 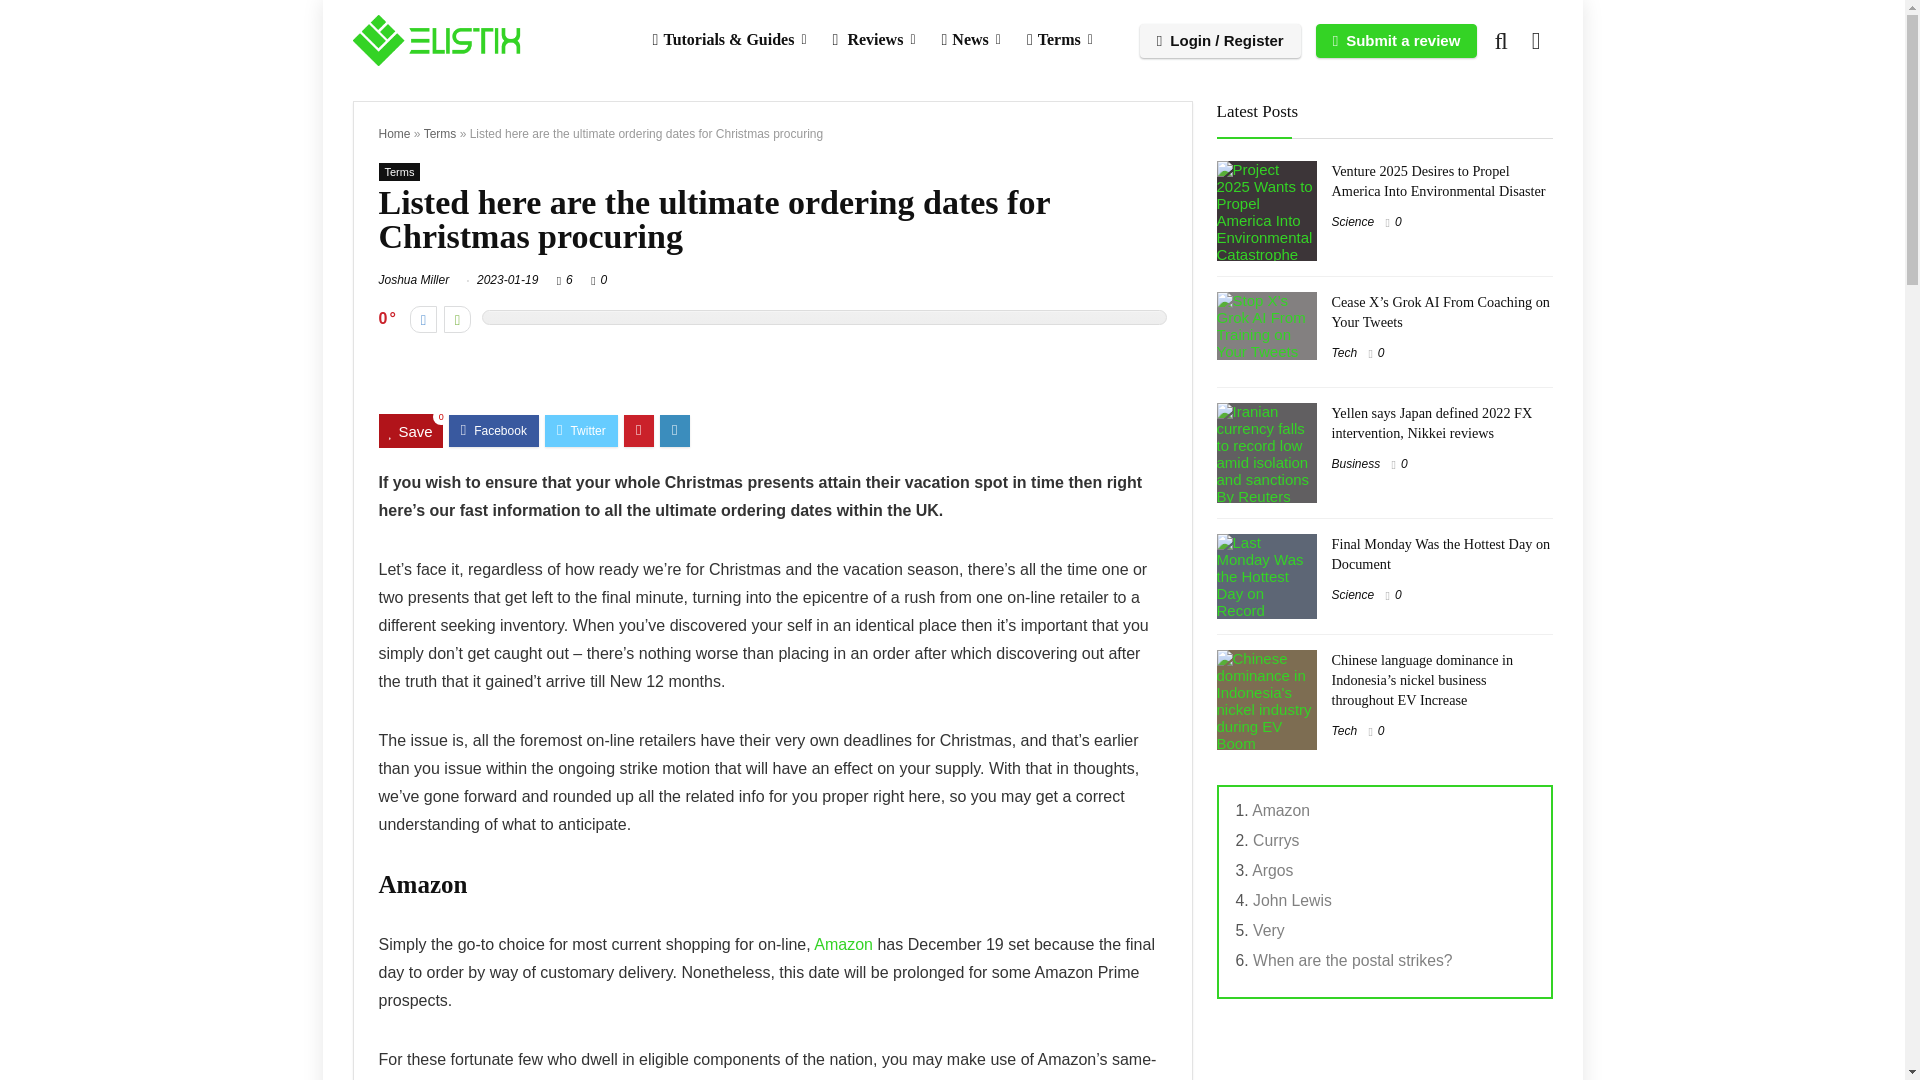 What do you see at coordinates (424, 318) in the screenshot?
I see `Vote down` at bounding box center [424, 318].